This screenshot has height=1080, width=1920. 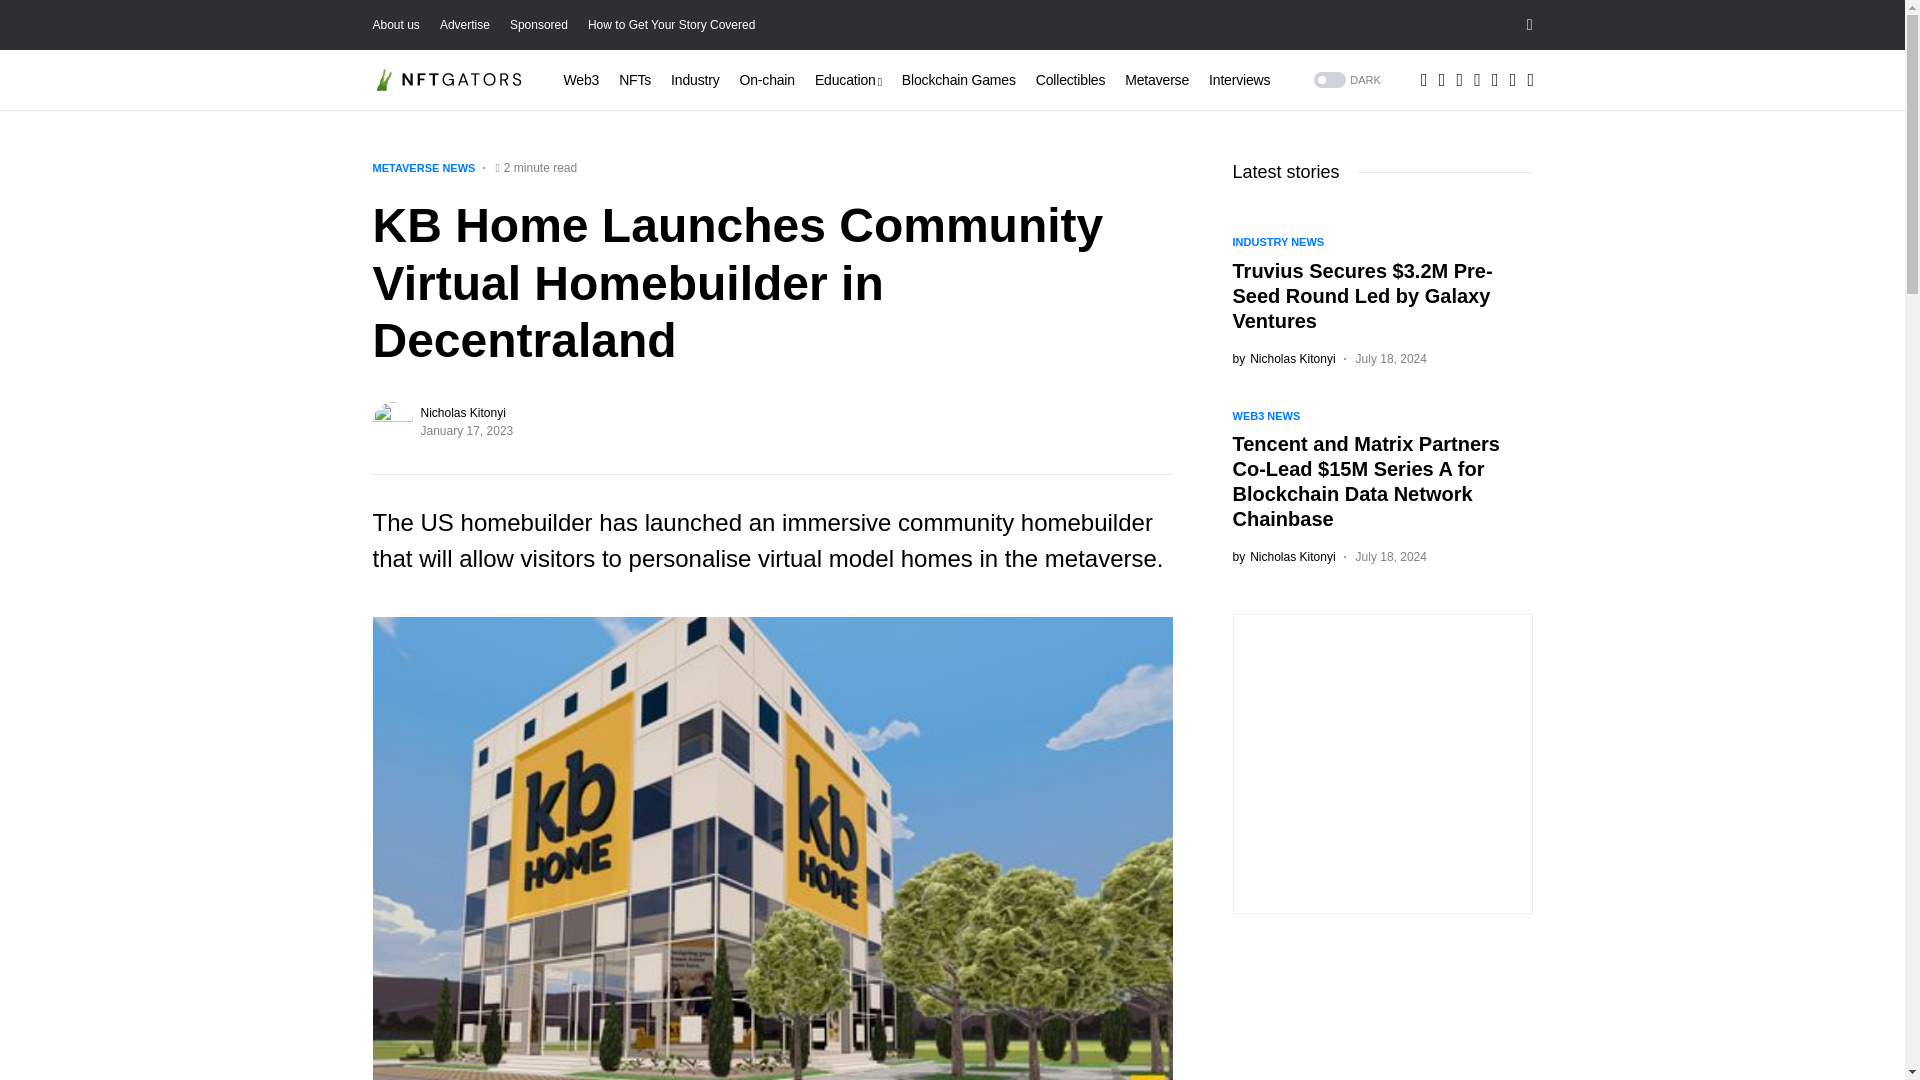 What do you see at coordinates (1283, 556) in the screenshot?
I see `View all posts by Nicholas Kitonyi` at bounding box center [1283, 556].